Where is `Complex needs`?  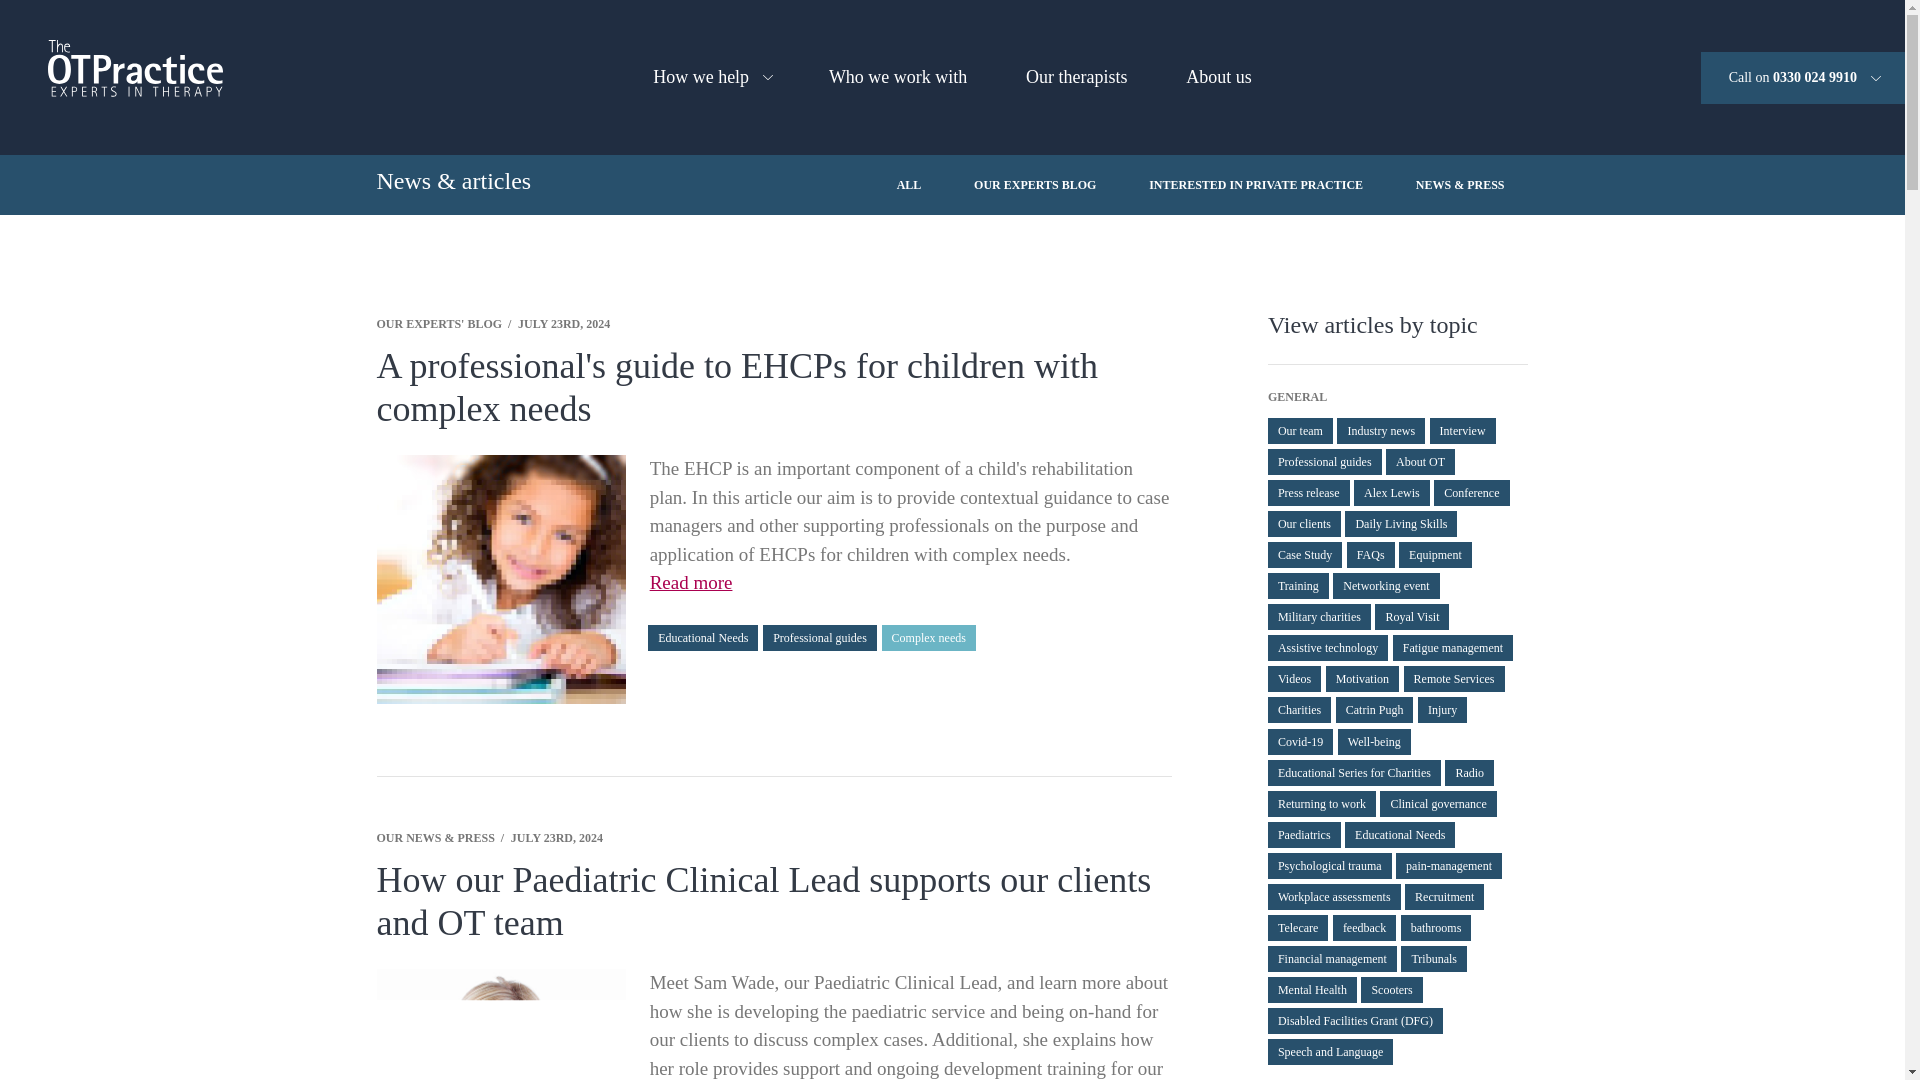 Complex needs is located at coordinates (928, 638).